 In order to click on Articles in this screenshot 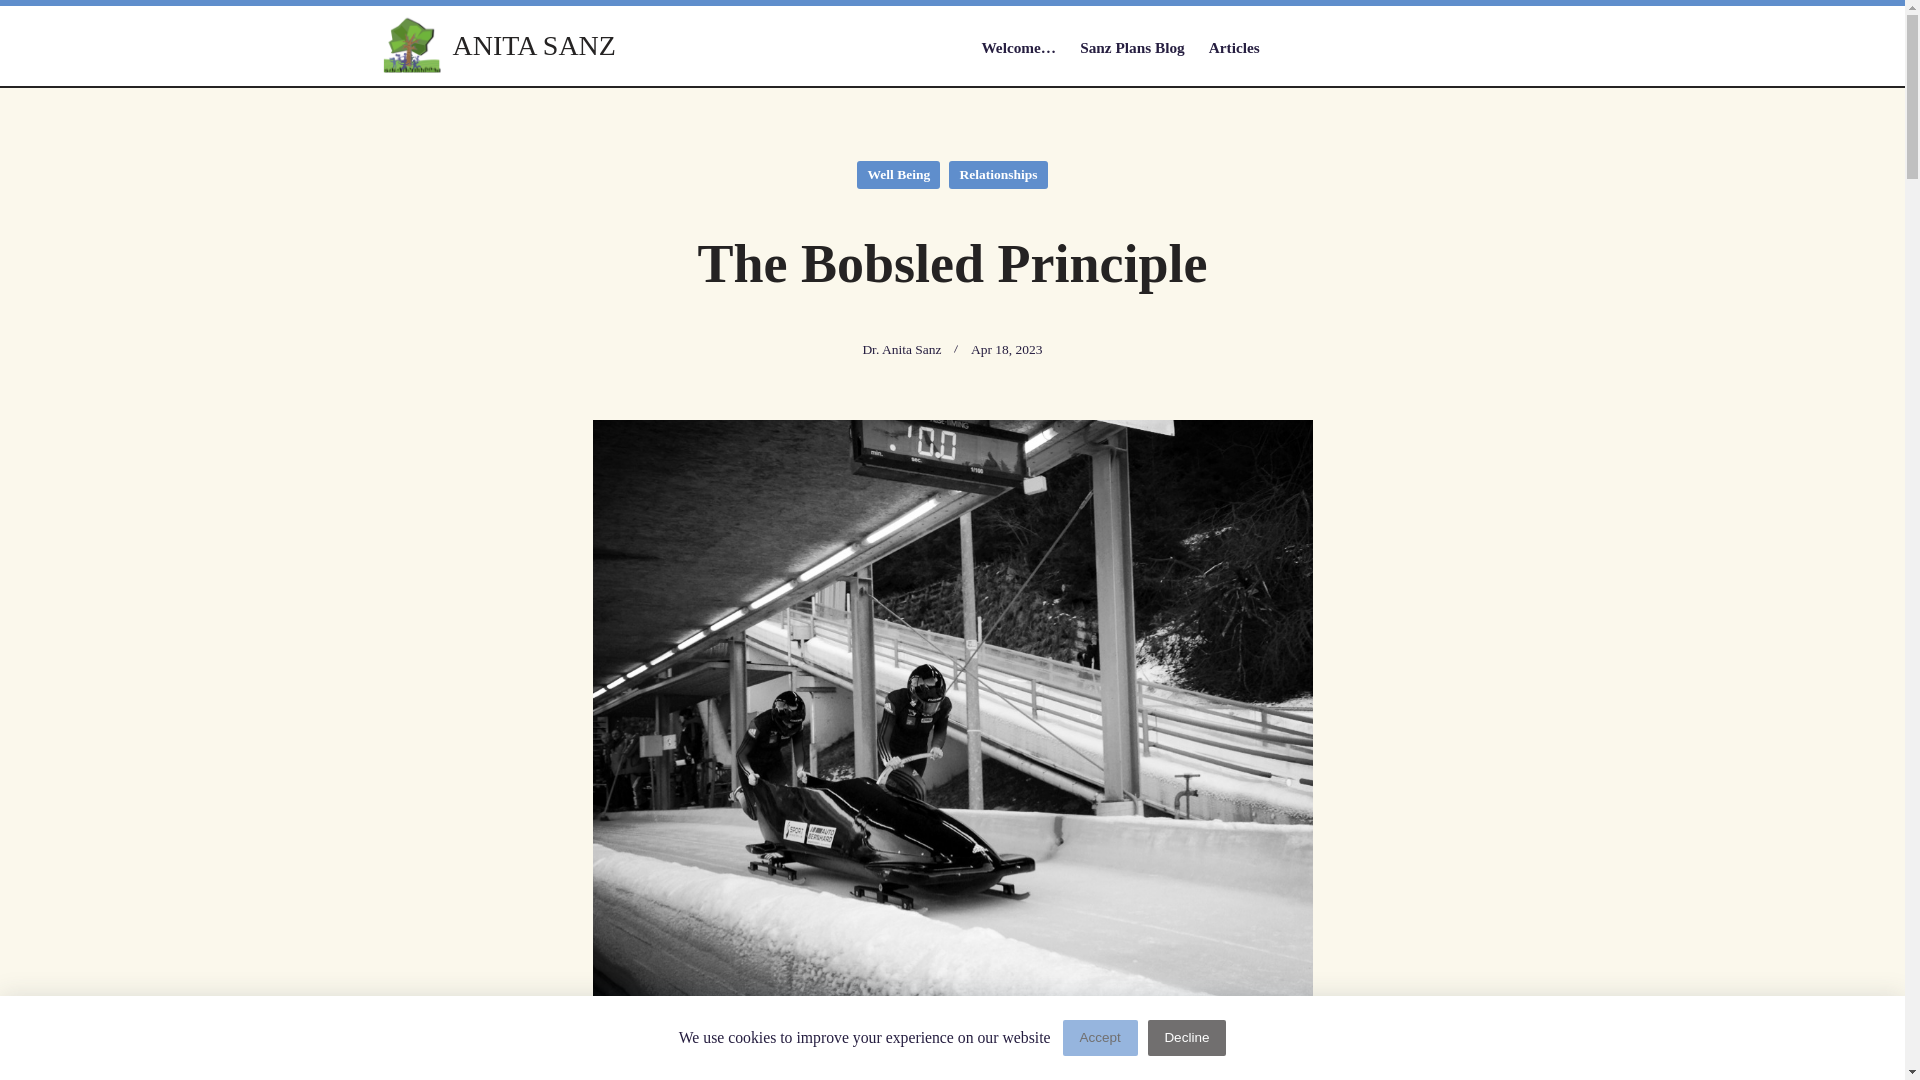, I will do `click(1234, 48)`.